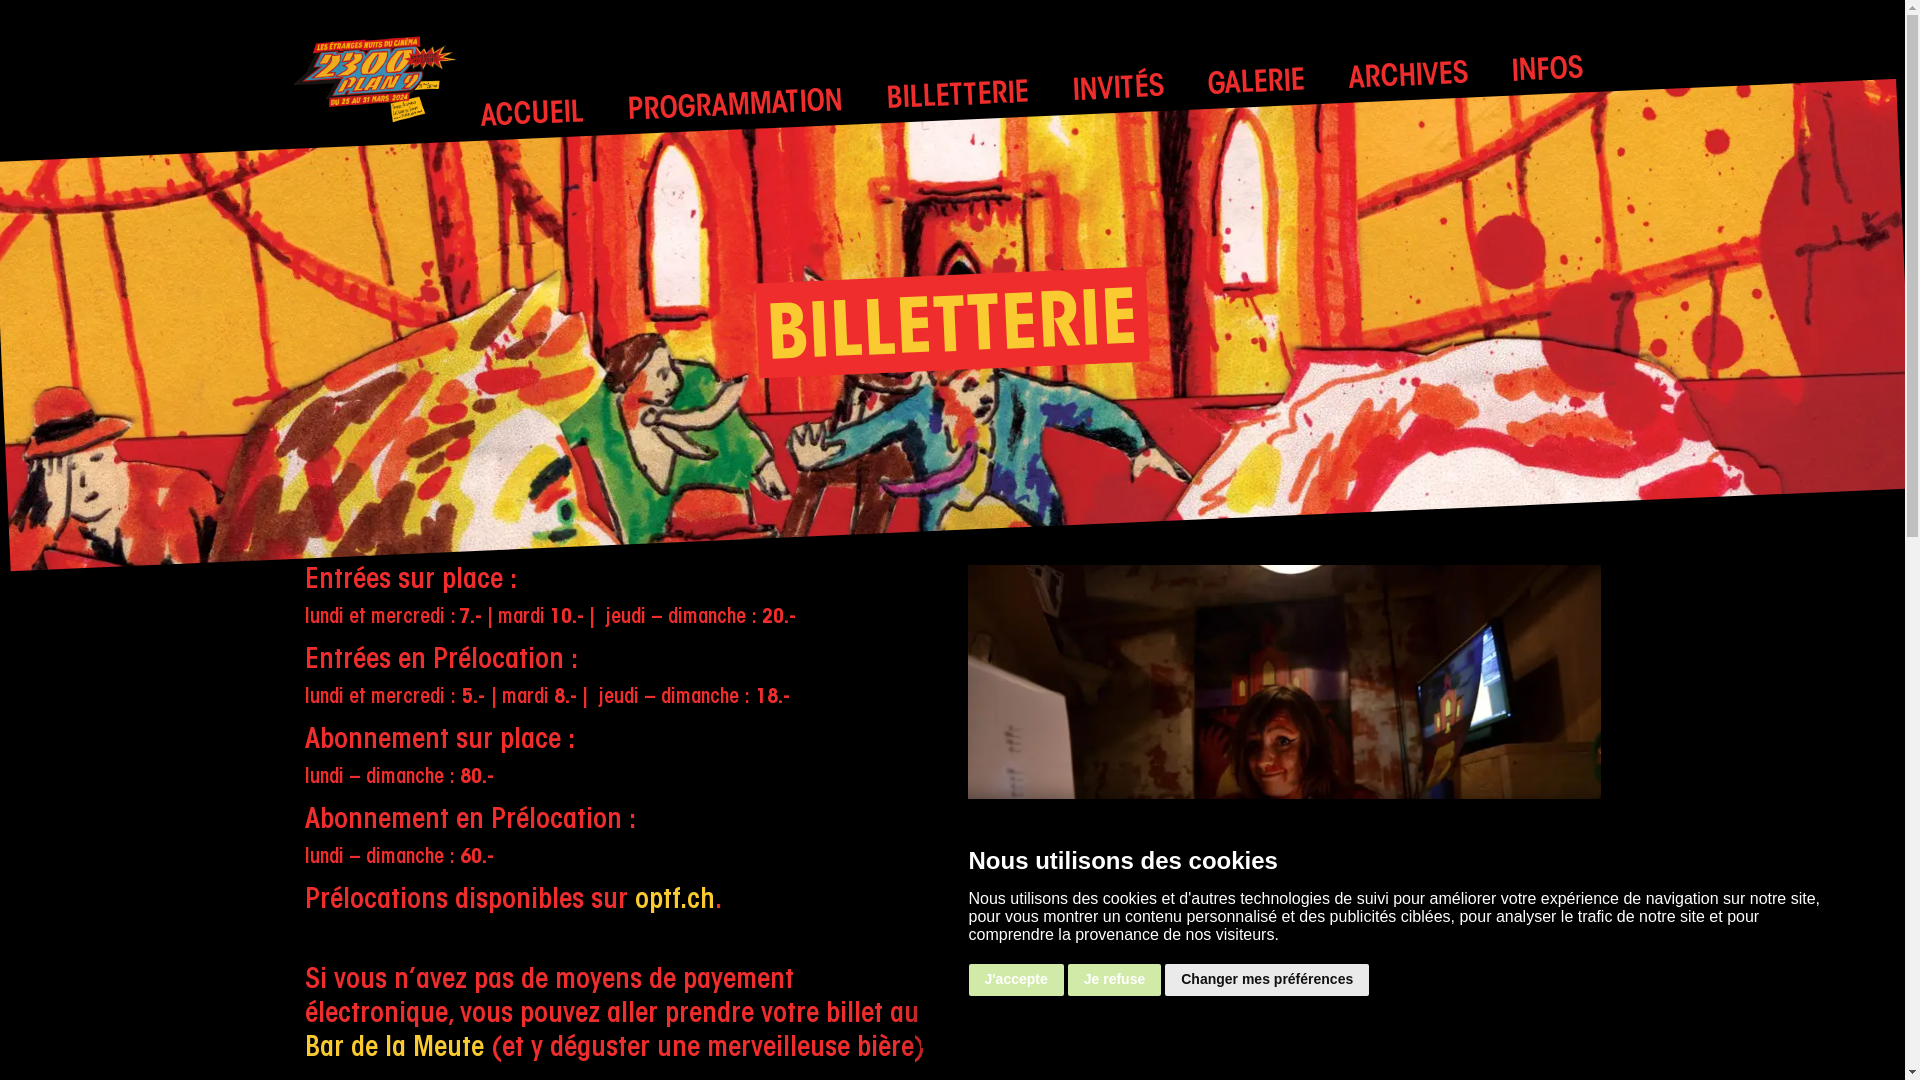 The width and height of the screenshot is (1920, 1080). What do you see at coordinates (1546, 71) in the screenshot?
I see `INFOS` at bounding box center [1546, 71].